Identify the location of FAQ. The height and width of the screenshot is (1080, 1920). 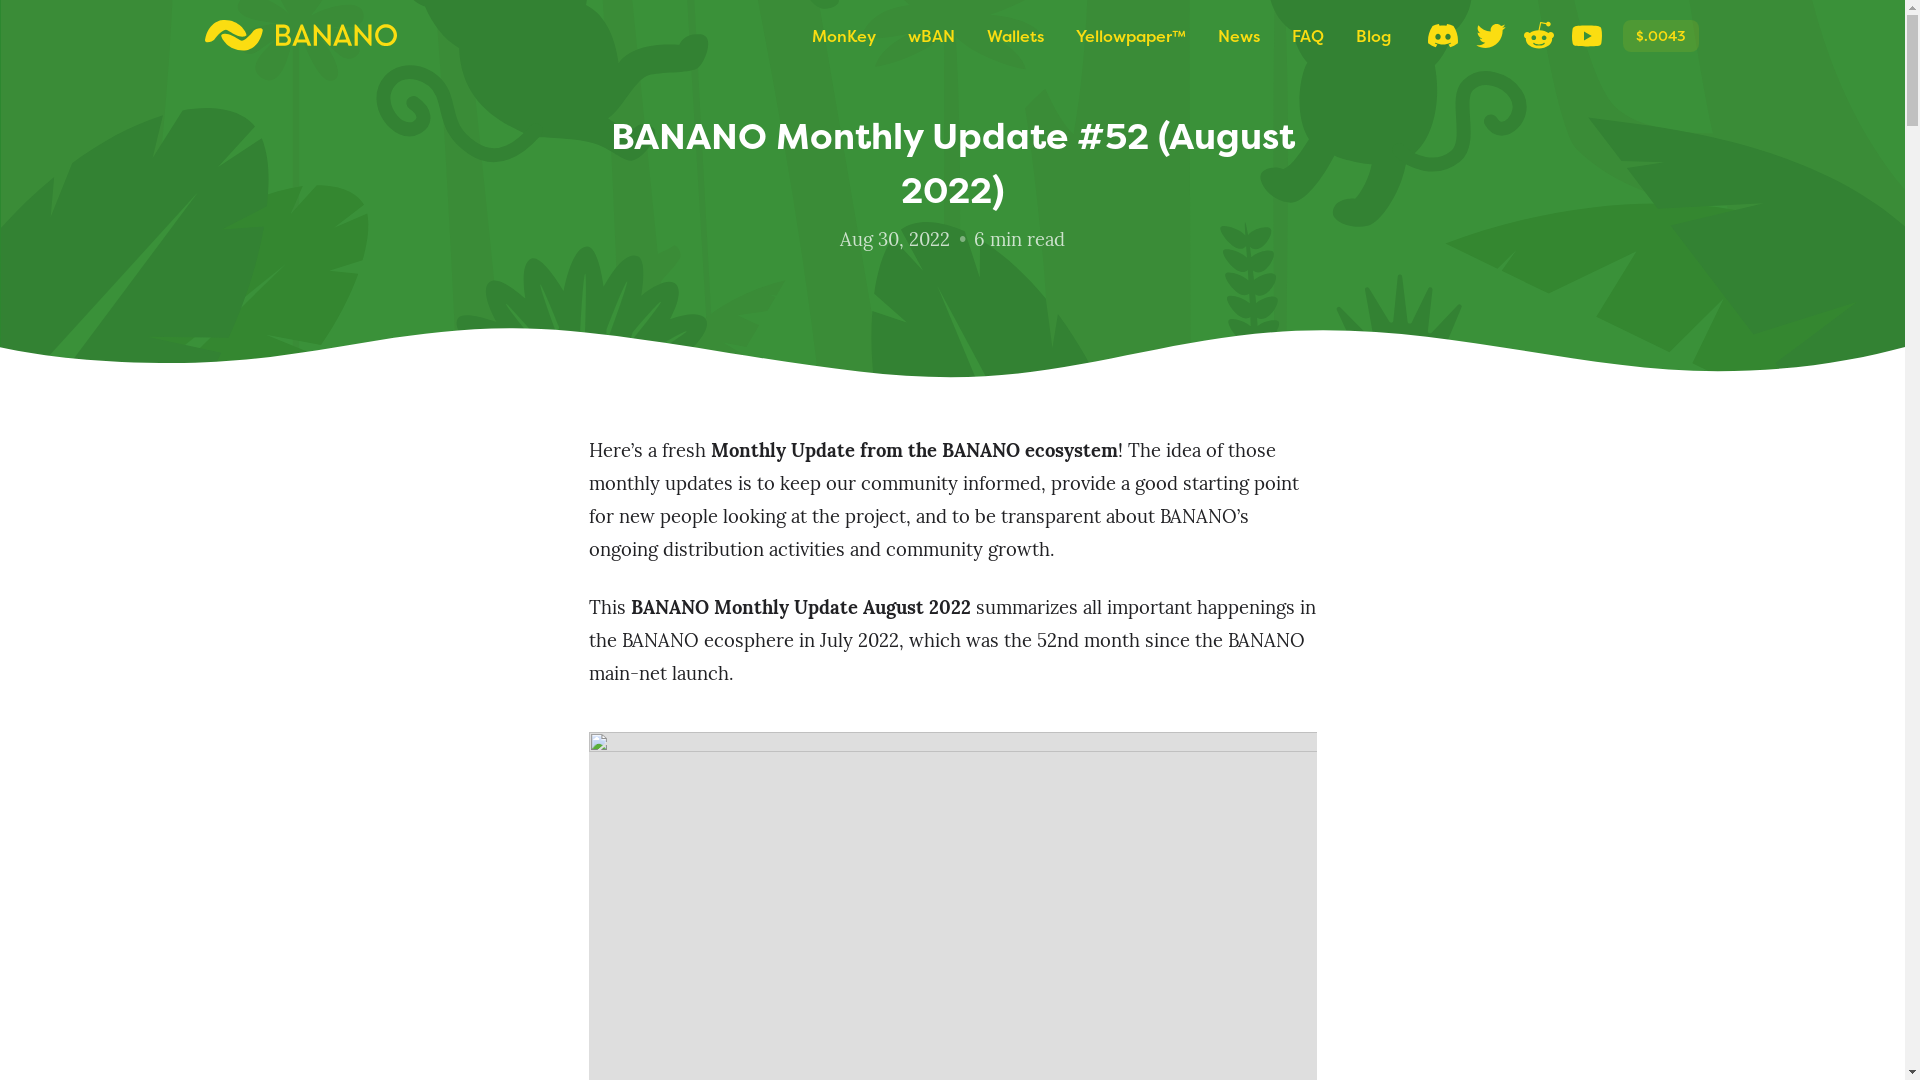
(1308, 36).